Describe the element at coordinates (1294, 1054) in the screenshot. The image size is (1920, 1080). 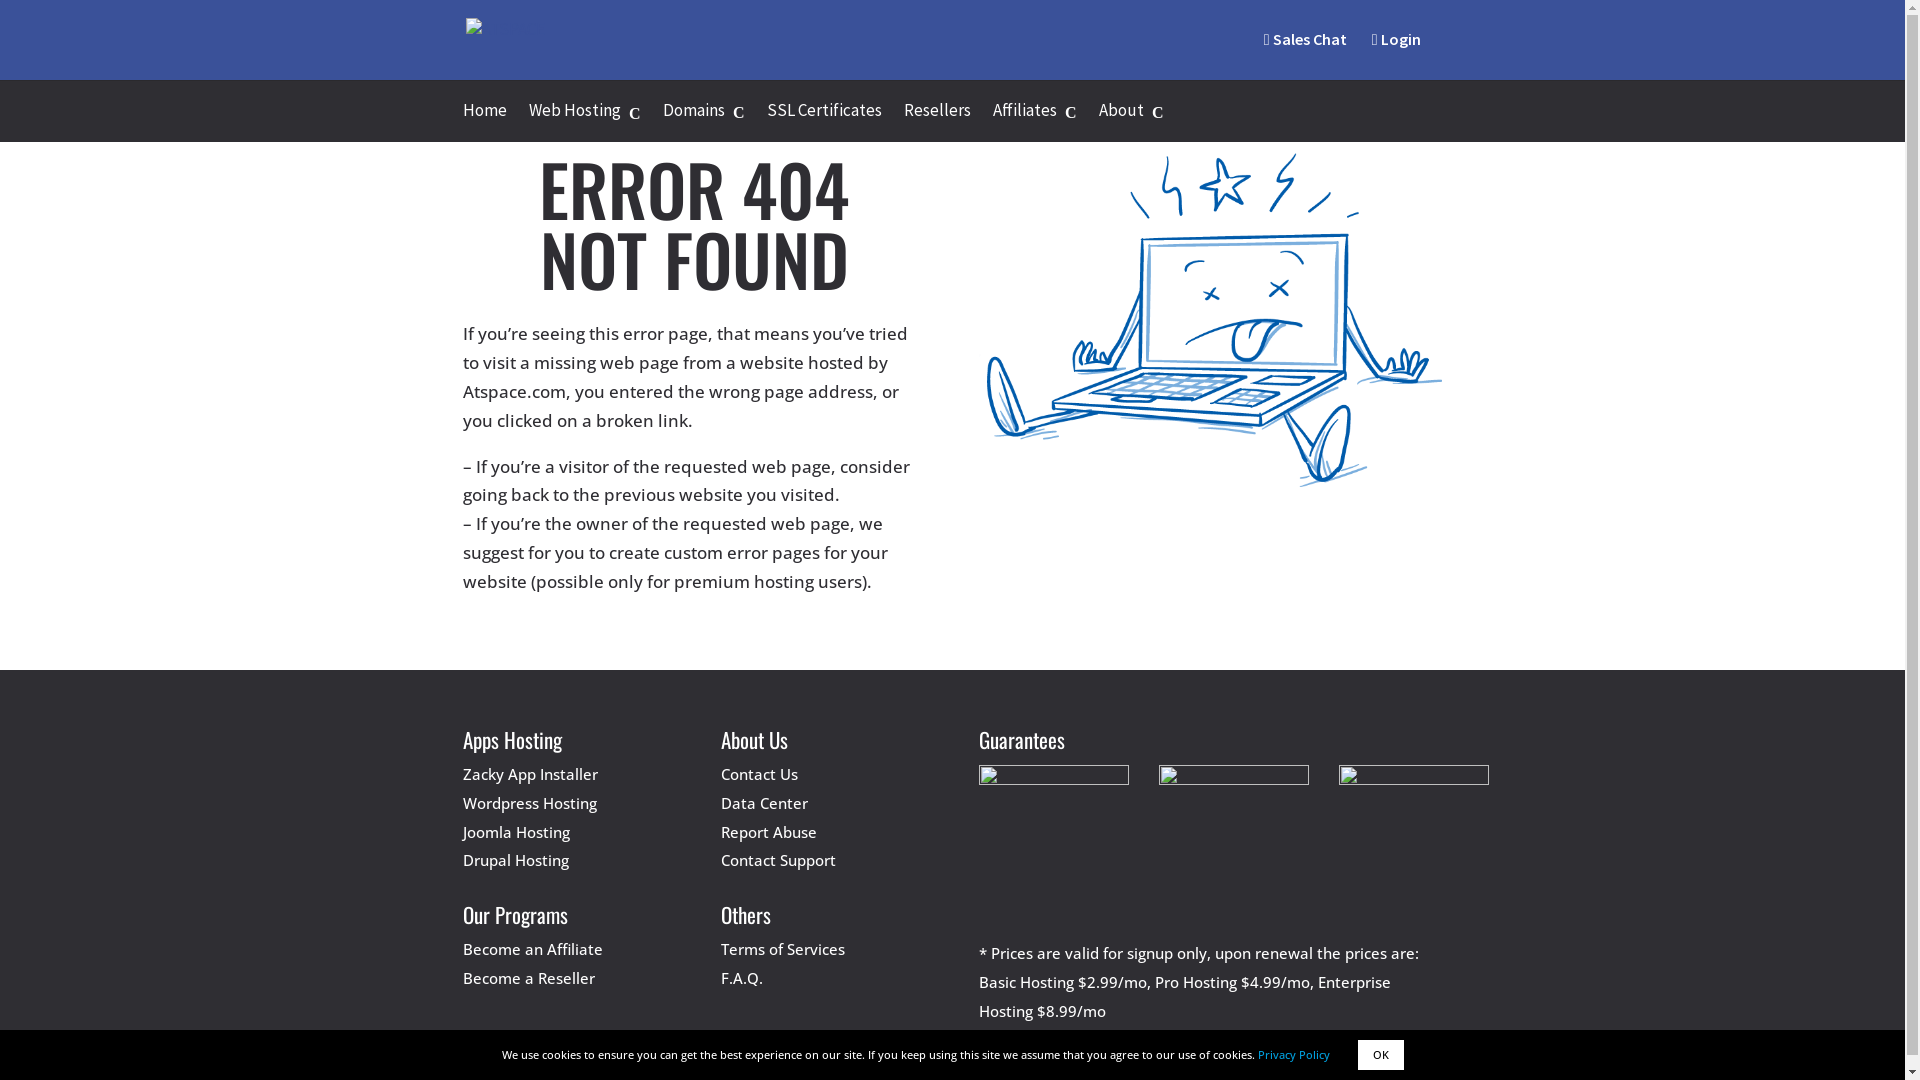
I see `Privacy Policy` at that location.